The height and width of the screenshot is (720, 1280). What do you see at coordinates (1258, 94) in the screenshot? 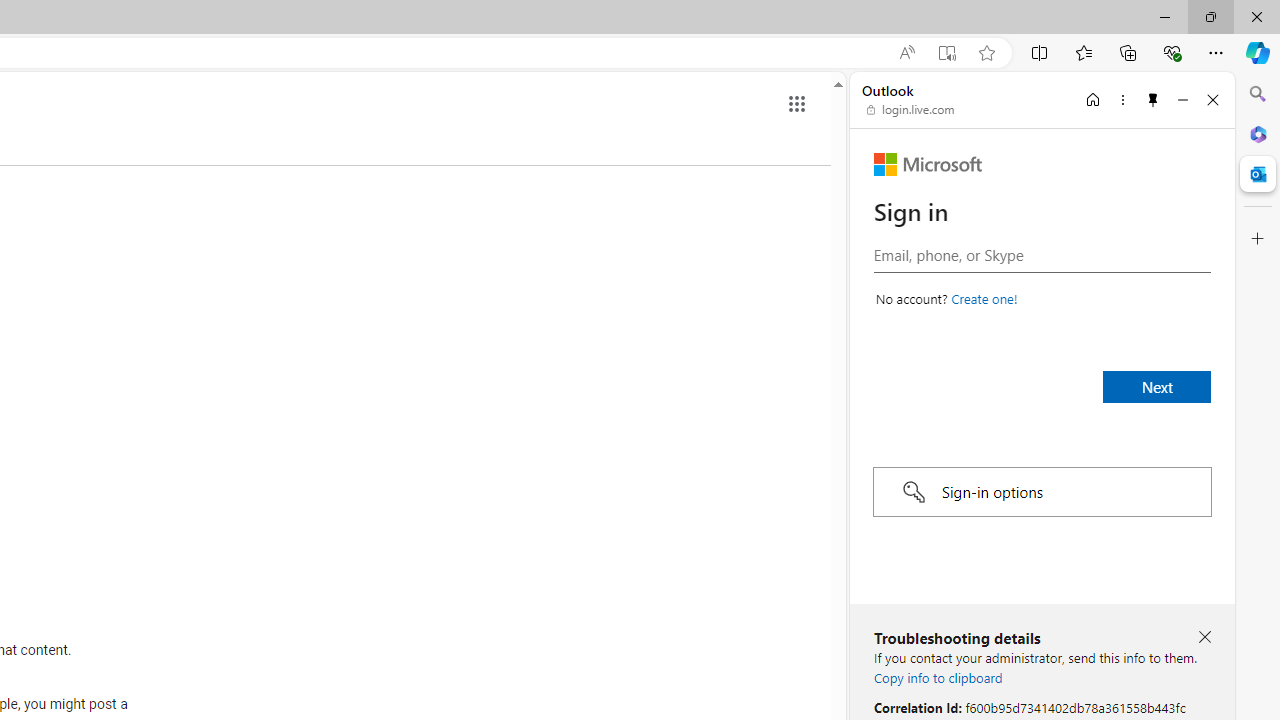
I see `Close Search pane` at bounding box center [1258, 94].